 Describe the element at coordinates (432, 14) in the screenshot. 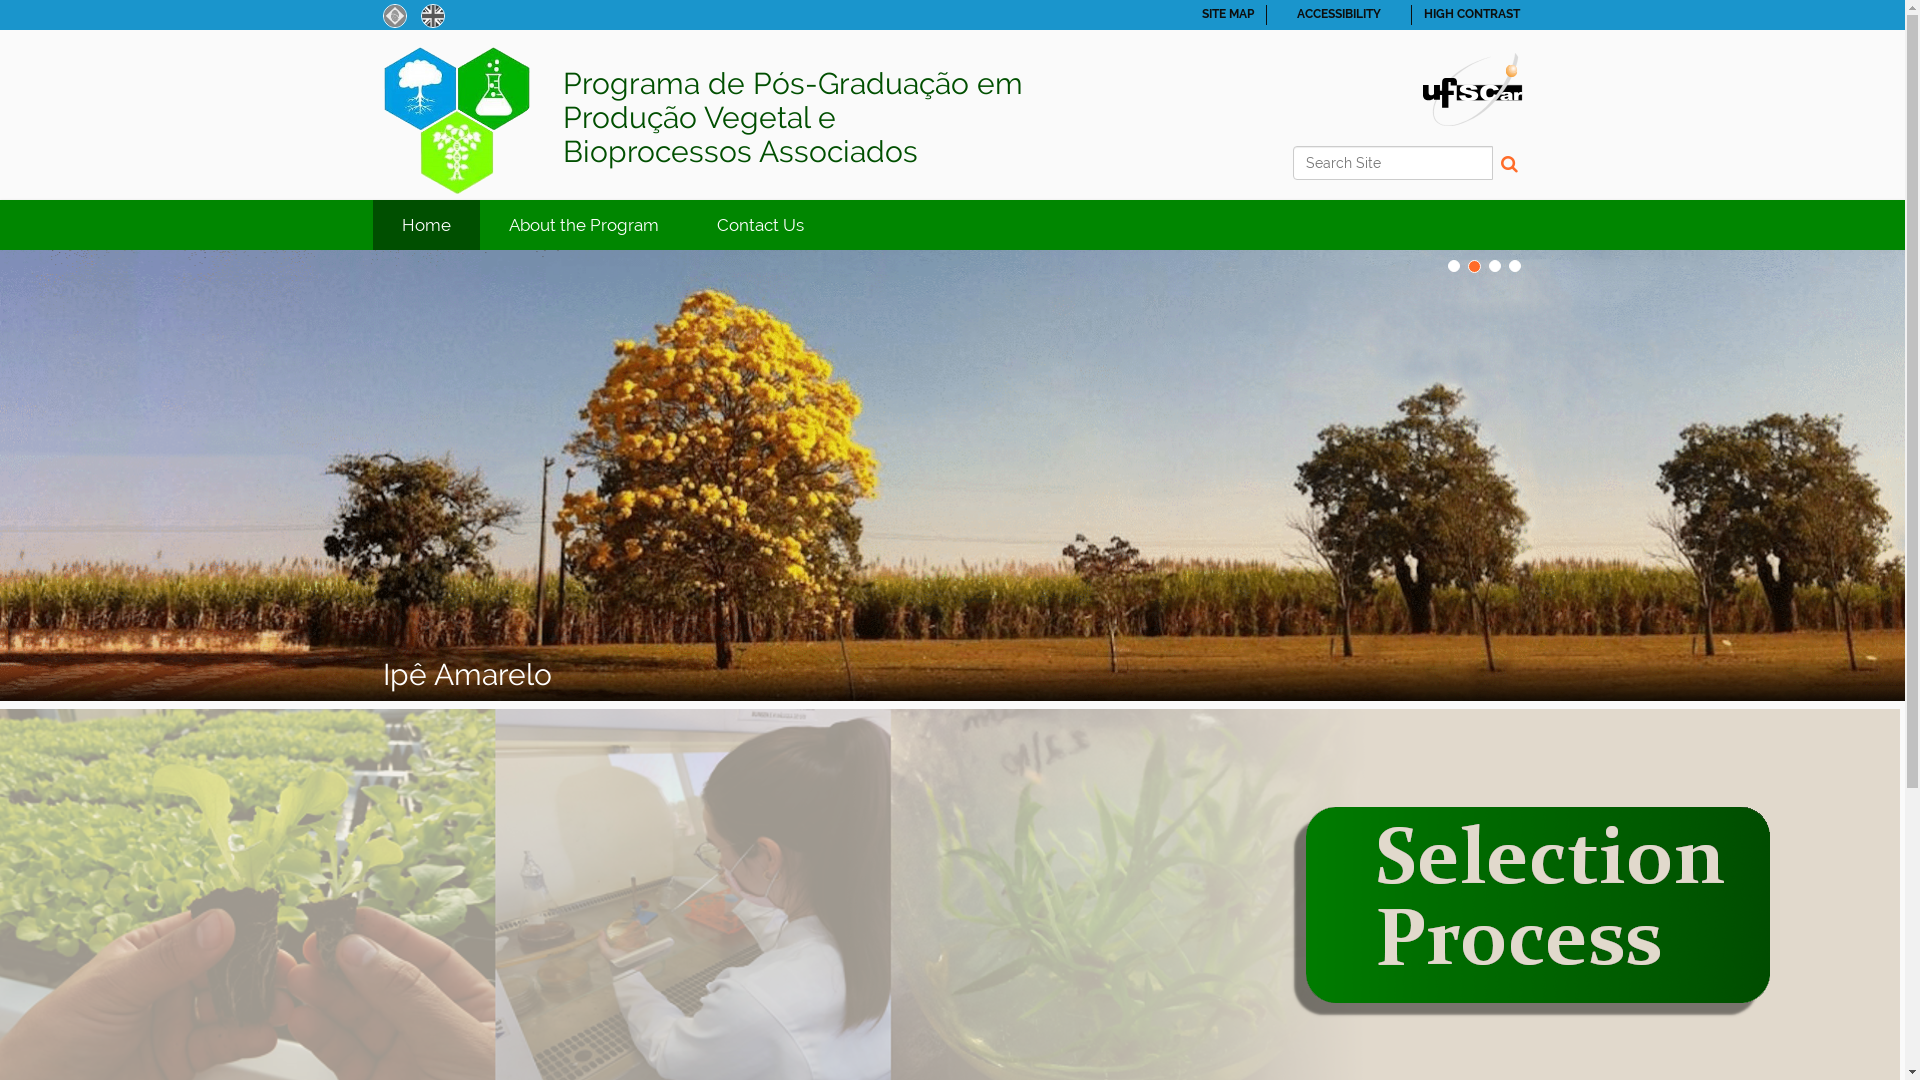

I see `English` at that location.